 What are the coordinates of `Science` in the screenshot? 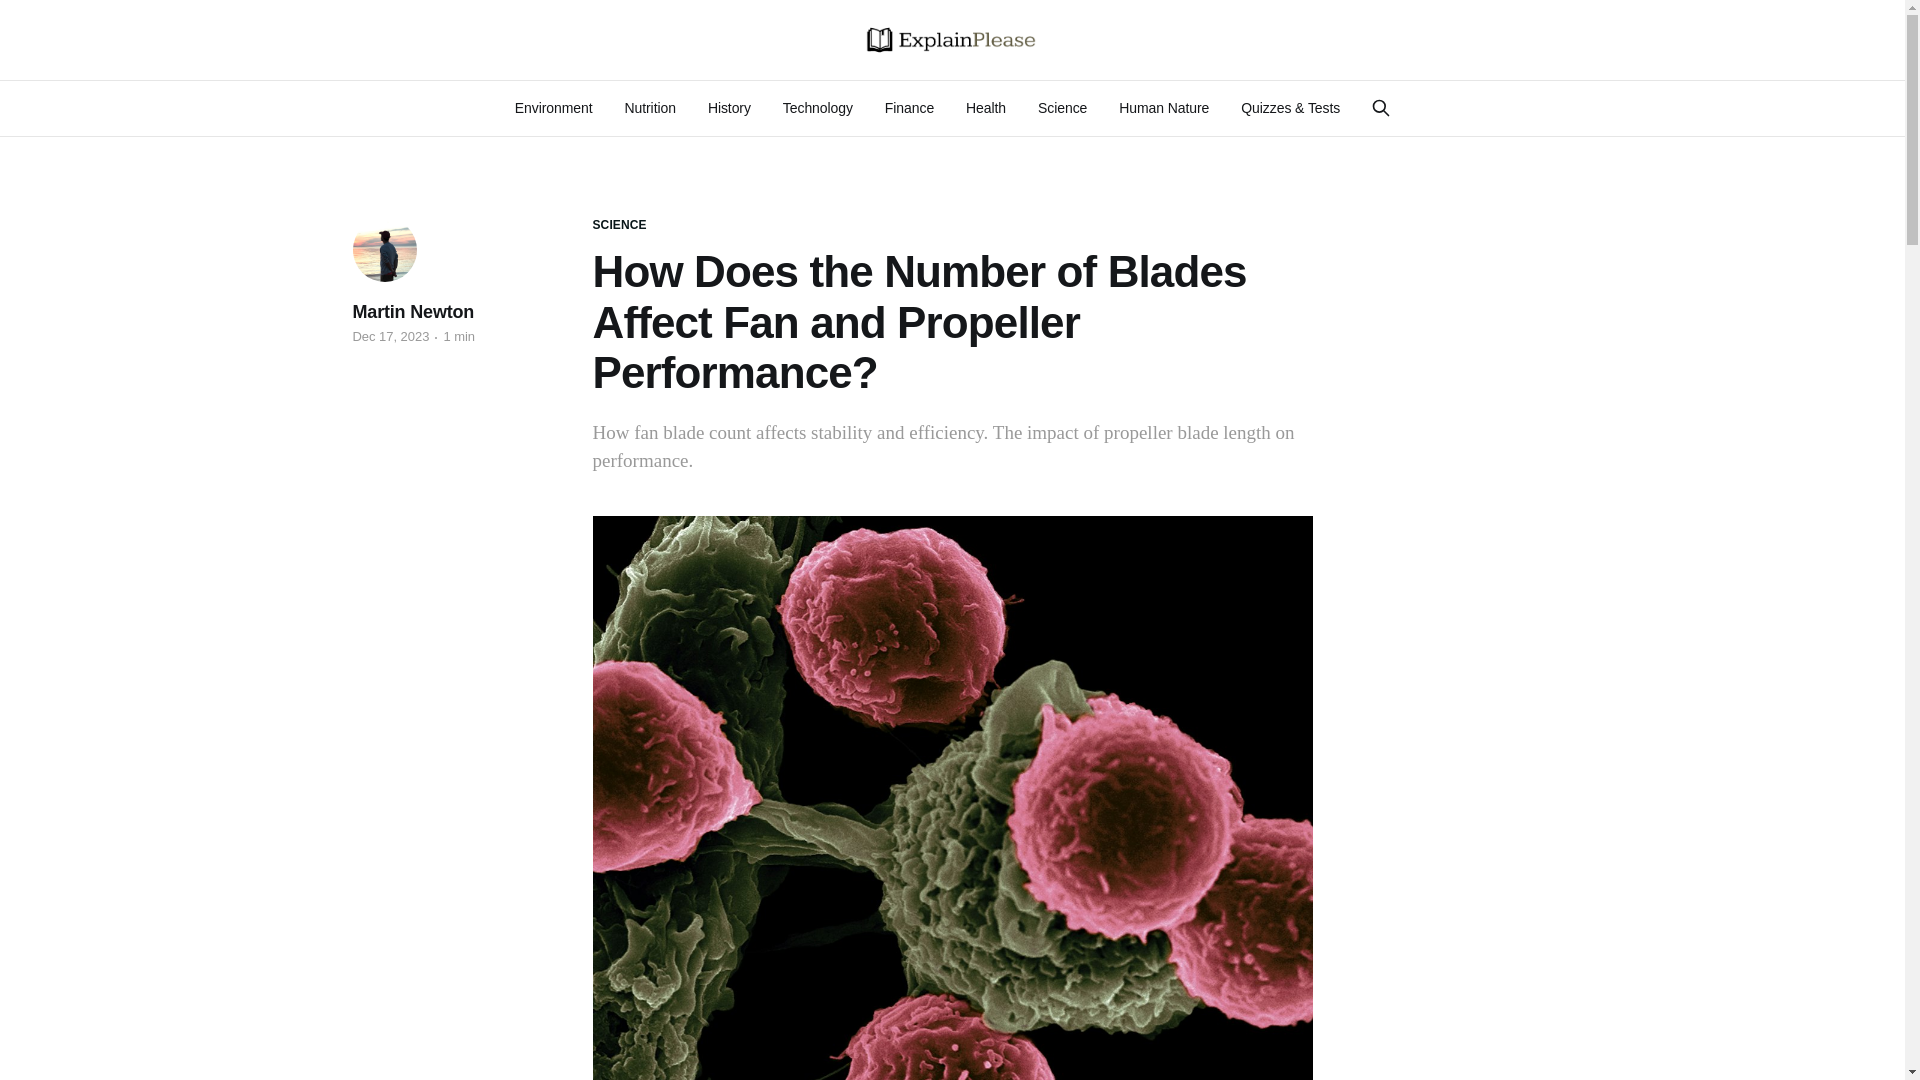 It's located at (1062, 108).